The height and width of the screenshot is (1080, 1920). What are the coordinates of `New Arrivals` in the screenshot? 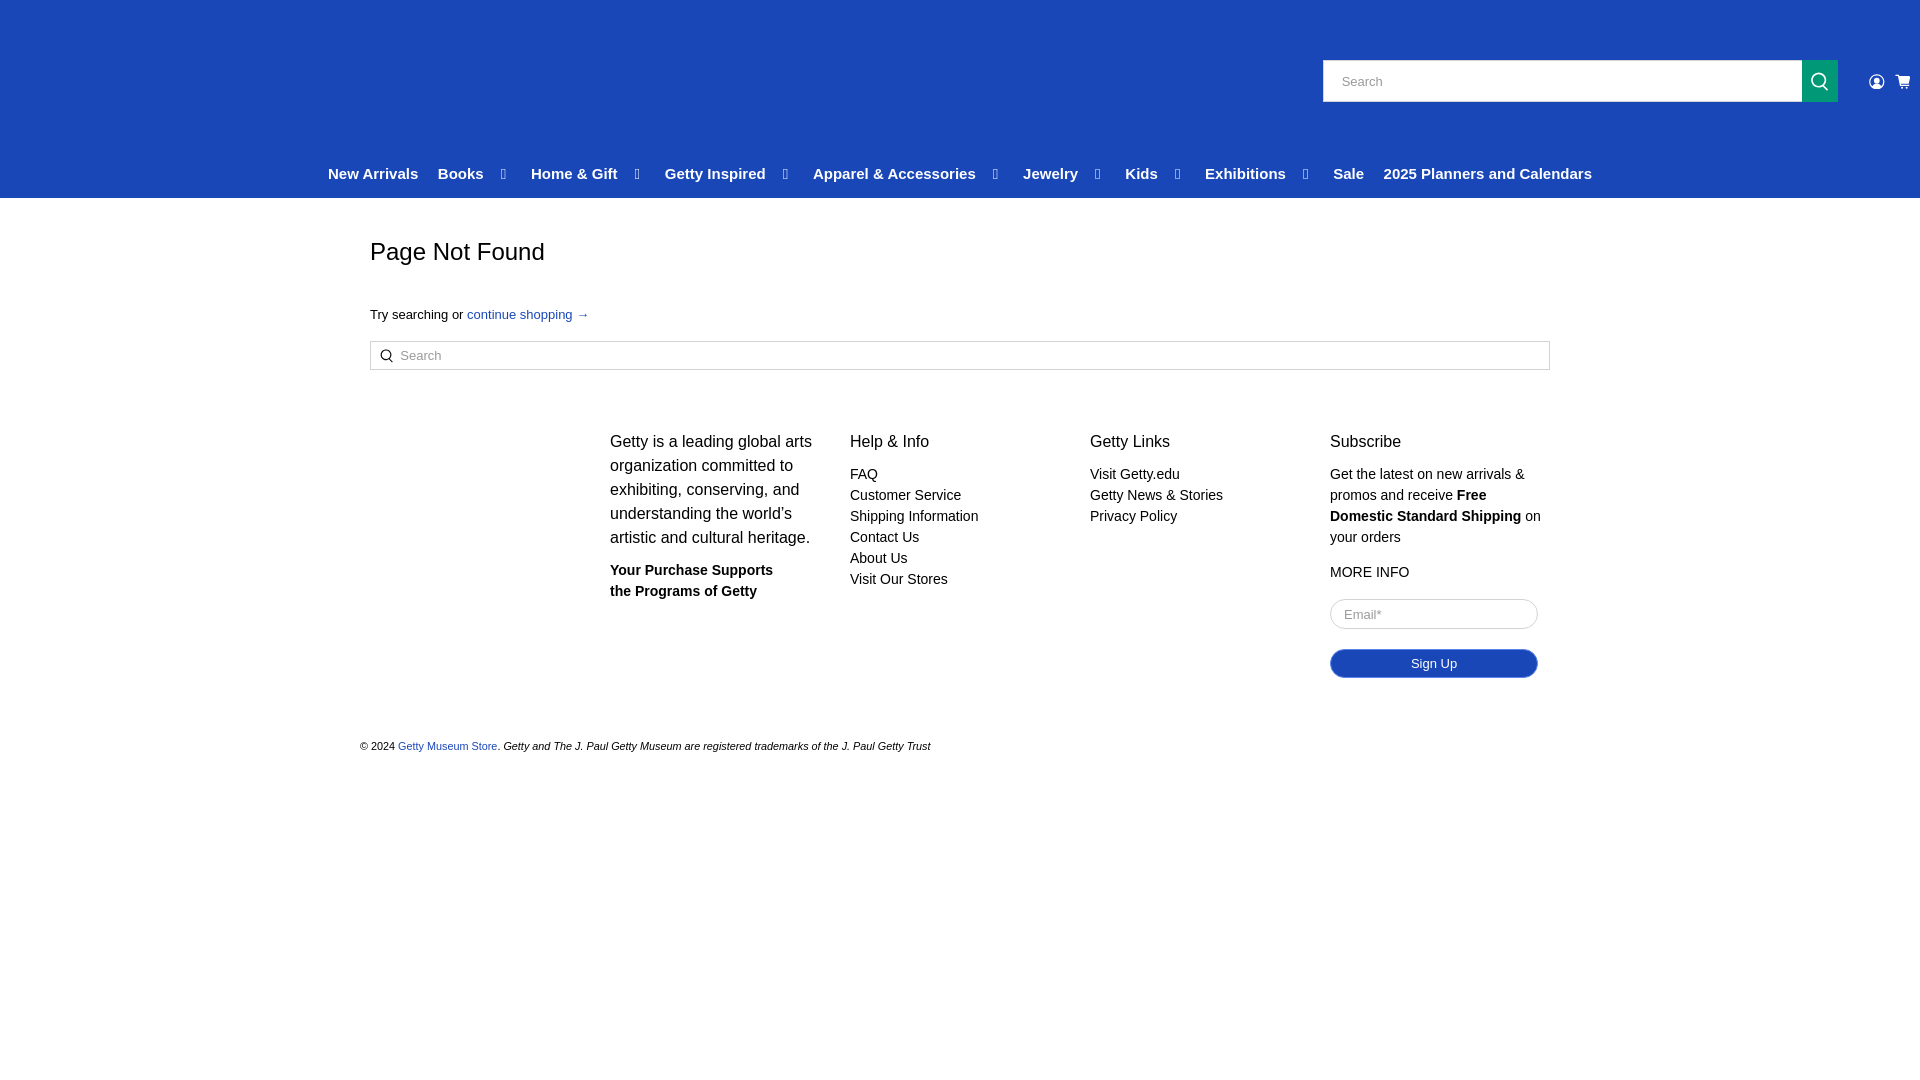 It's located at (373, 174).